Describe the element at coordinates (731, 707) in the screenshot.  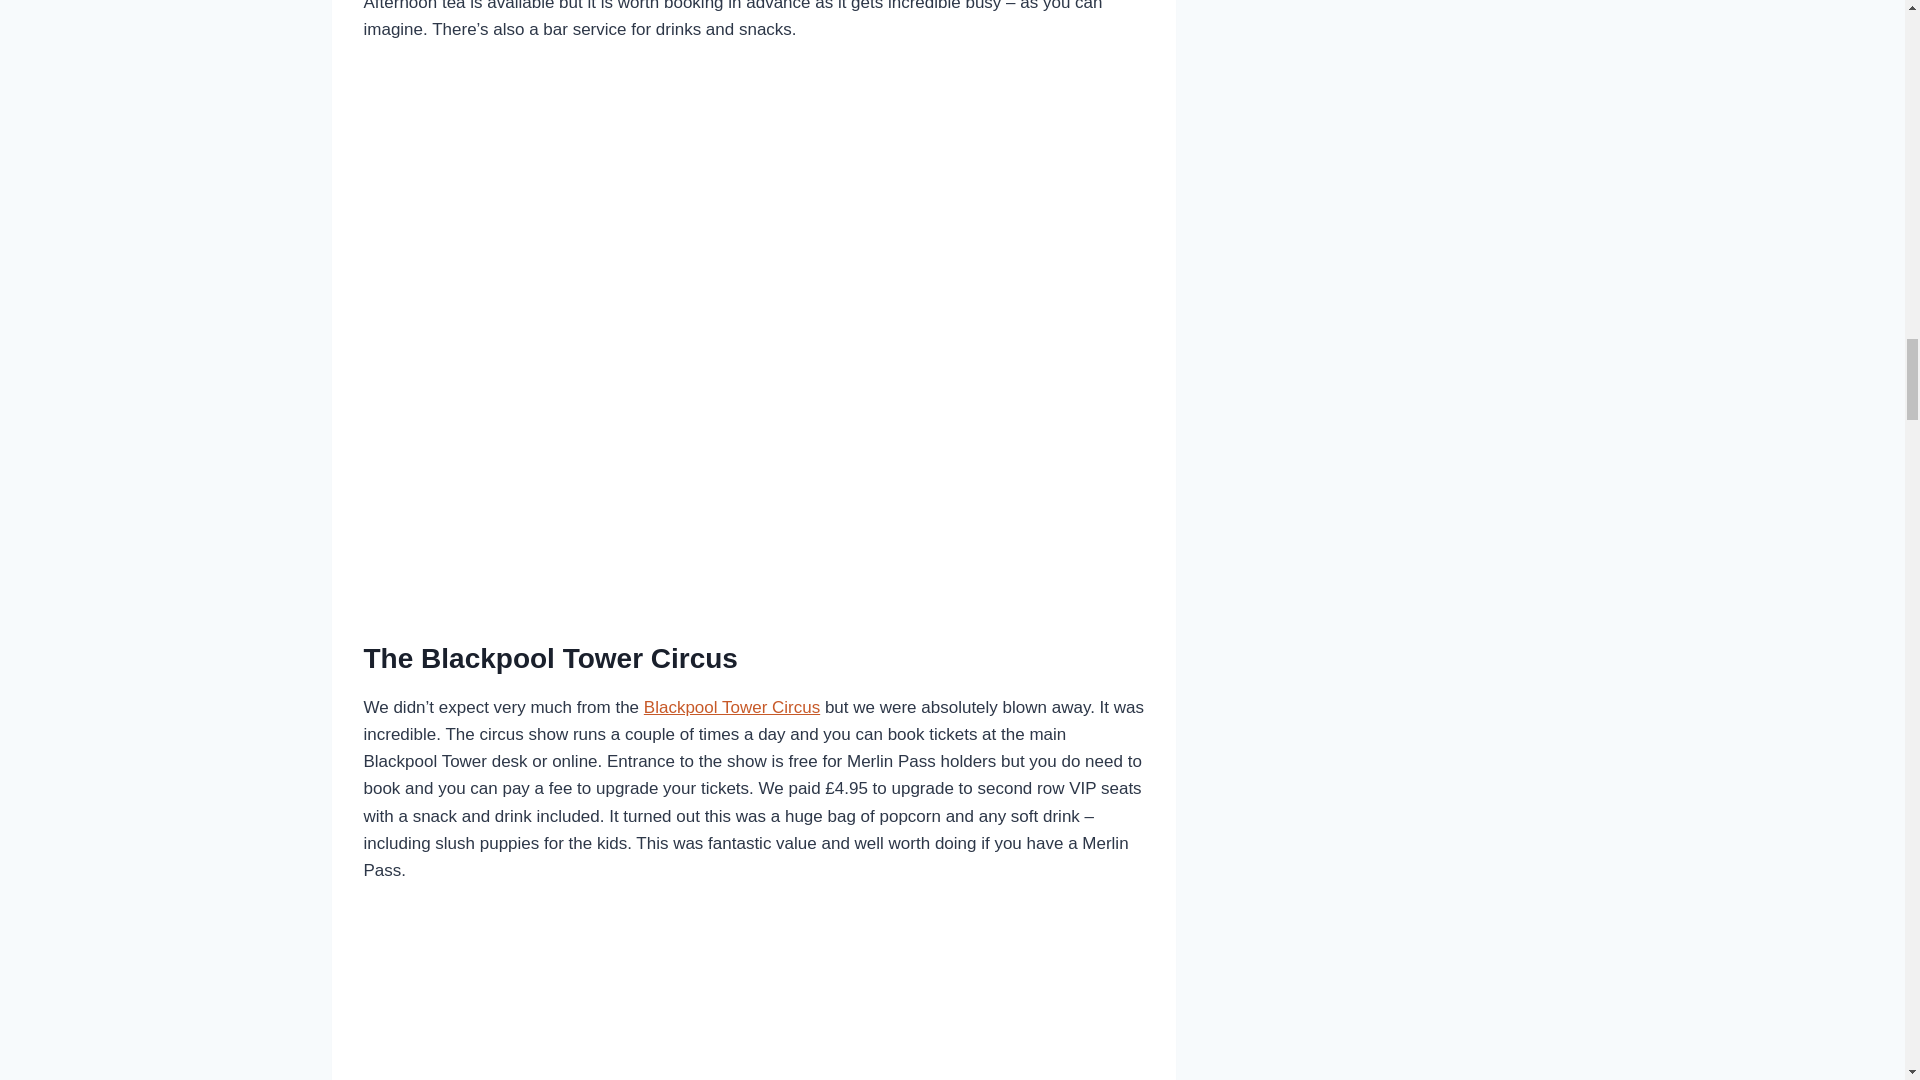
I see `Blackpool Tower Circus` at that location.